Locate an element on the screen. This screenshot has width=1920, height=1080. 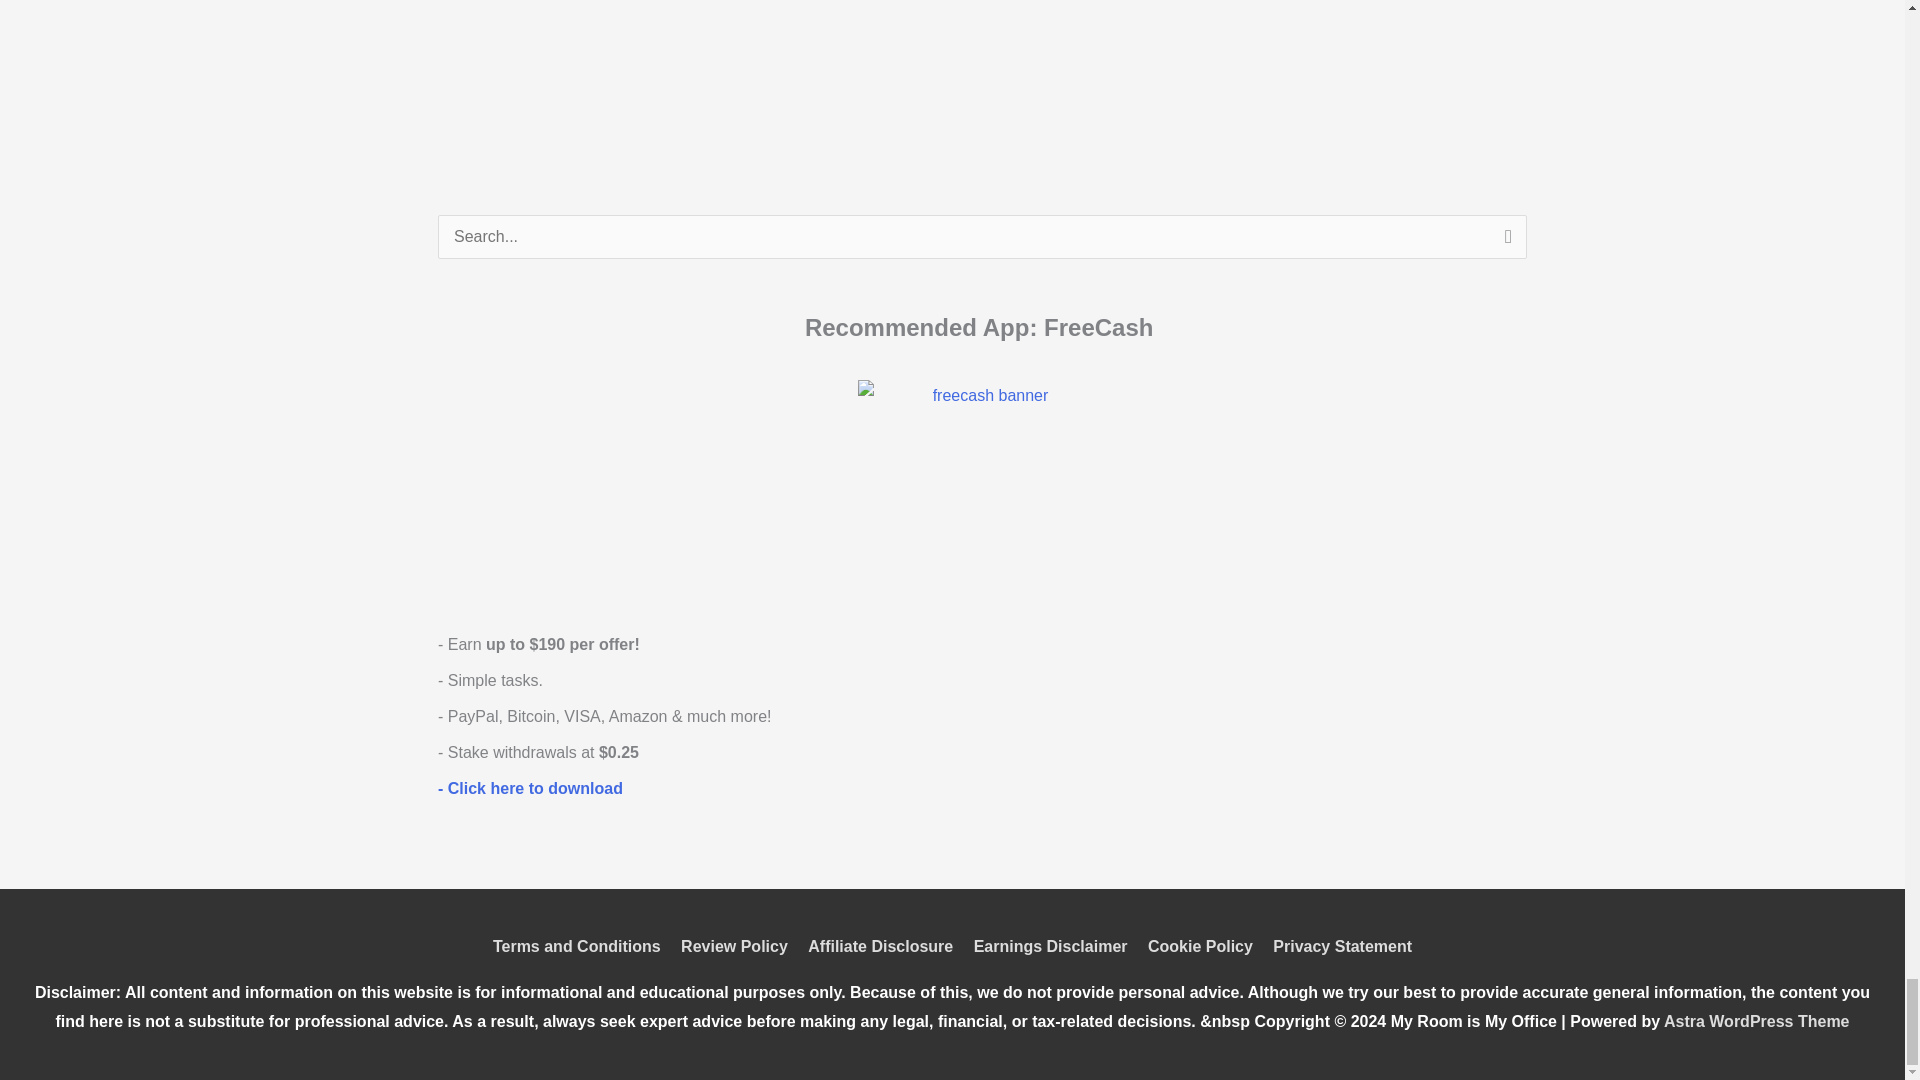
Cookie Policy is located at coordinates (1200, 946).